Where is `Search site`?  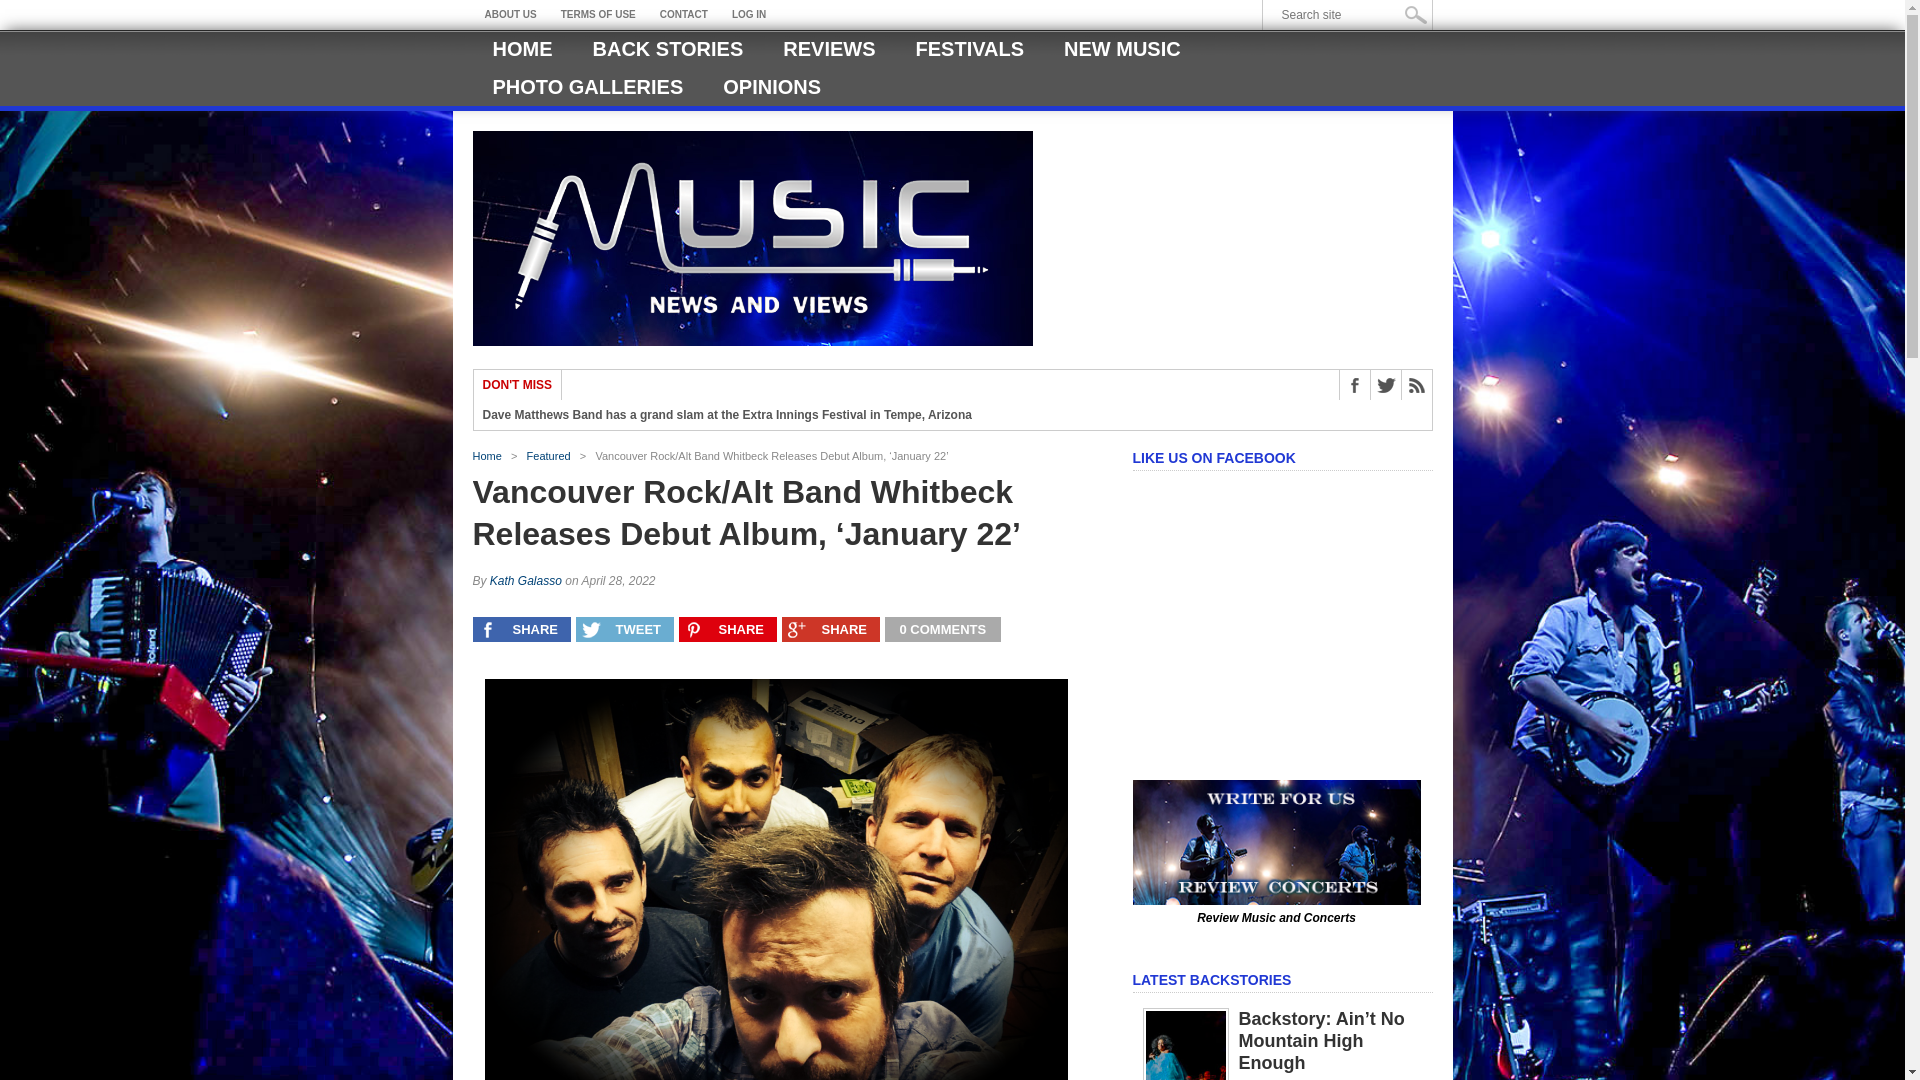 Search site is located at coordinates (1352, 15).